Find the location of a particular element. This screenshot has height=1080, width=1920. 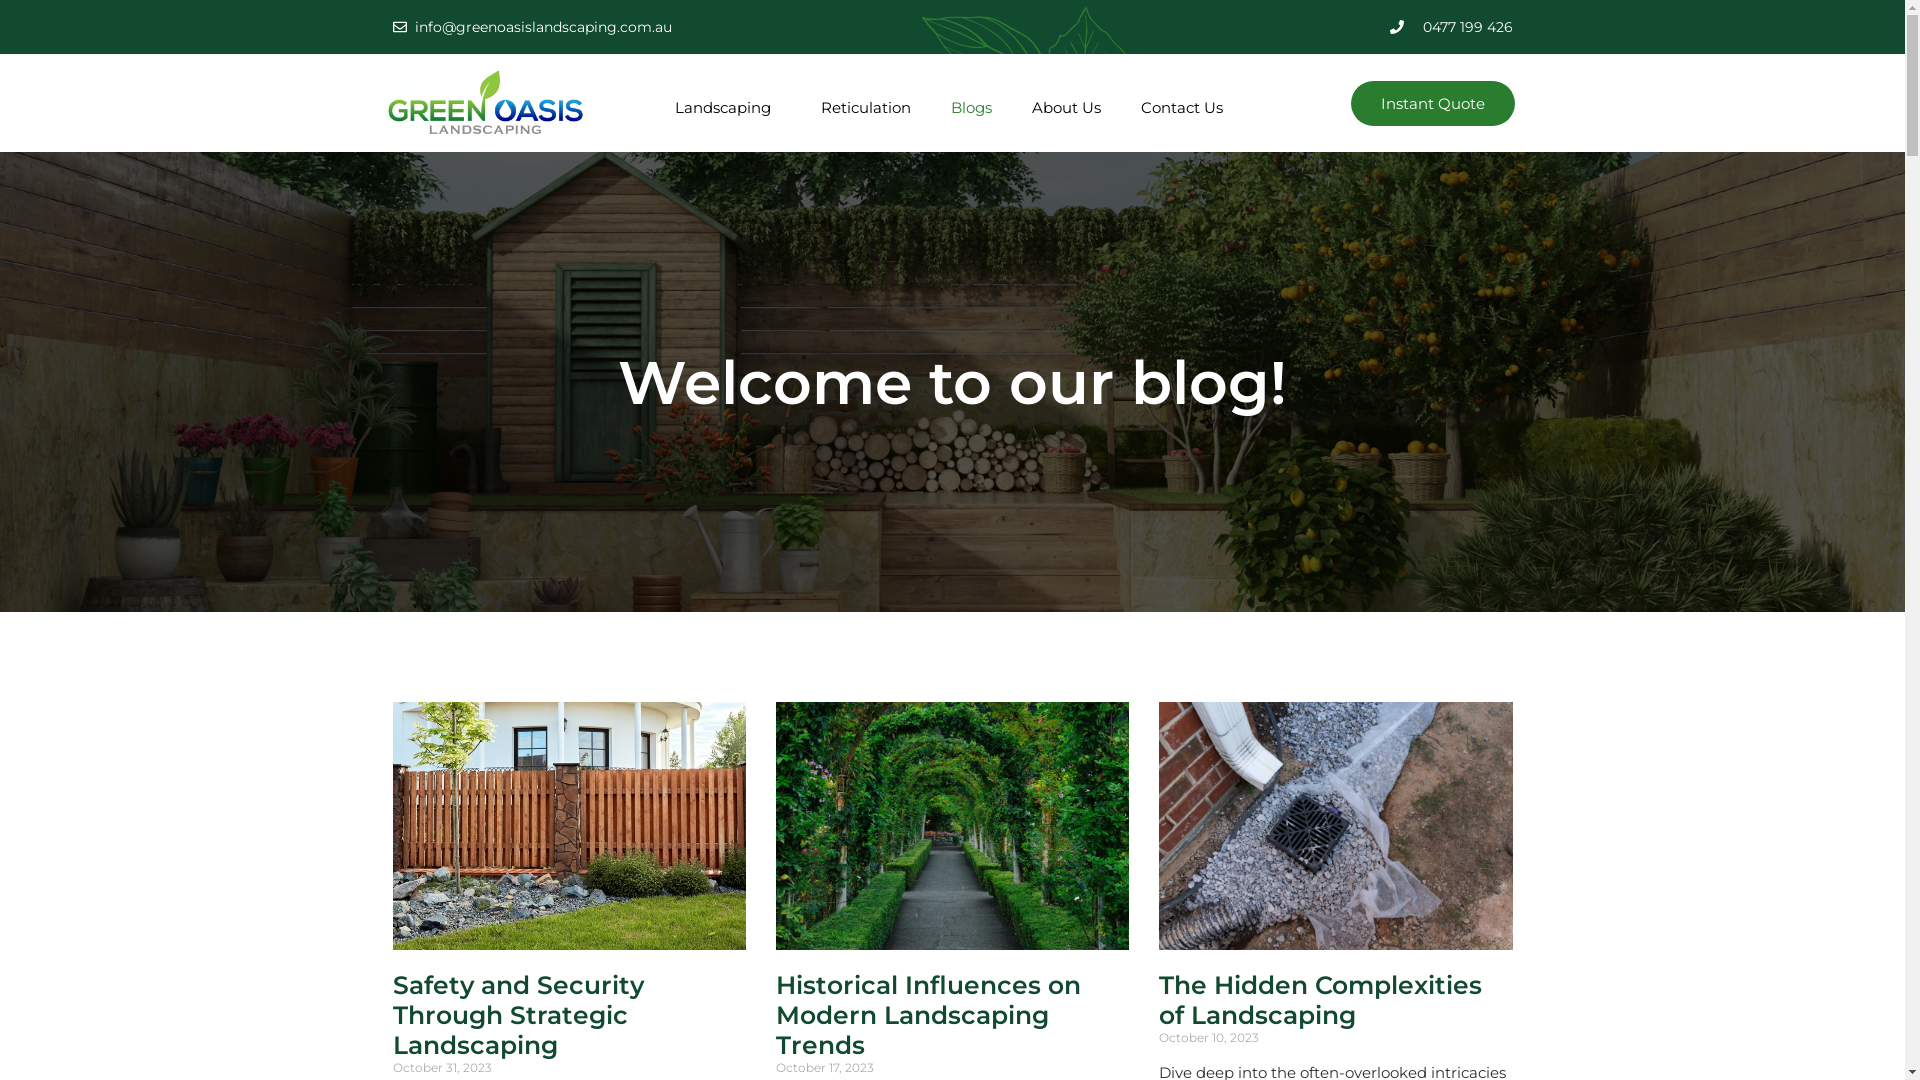

Reticulation is located at coordinates (866, 108).